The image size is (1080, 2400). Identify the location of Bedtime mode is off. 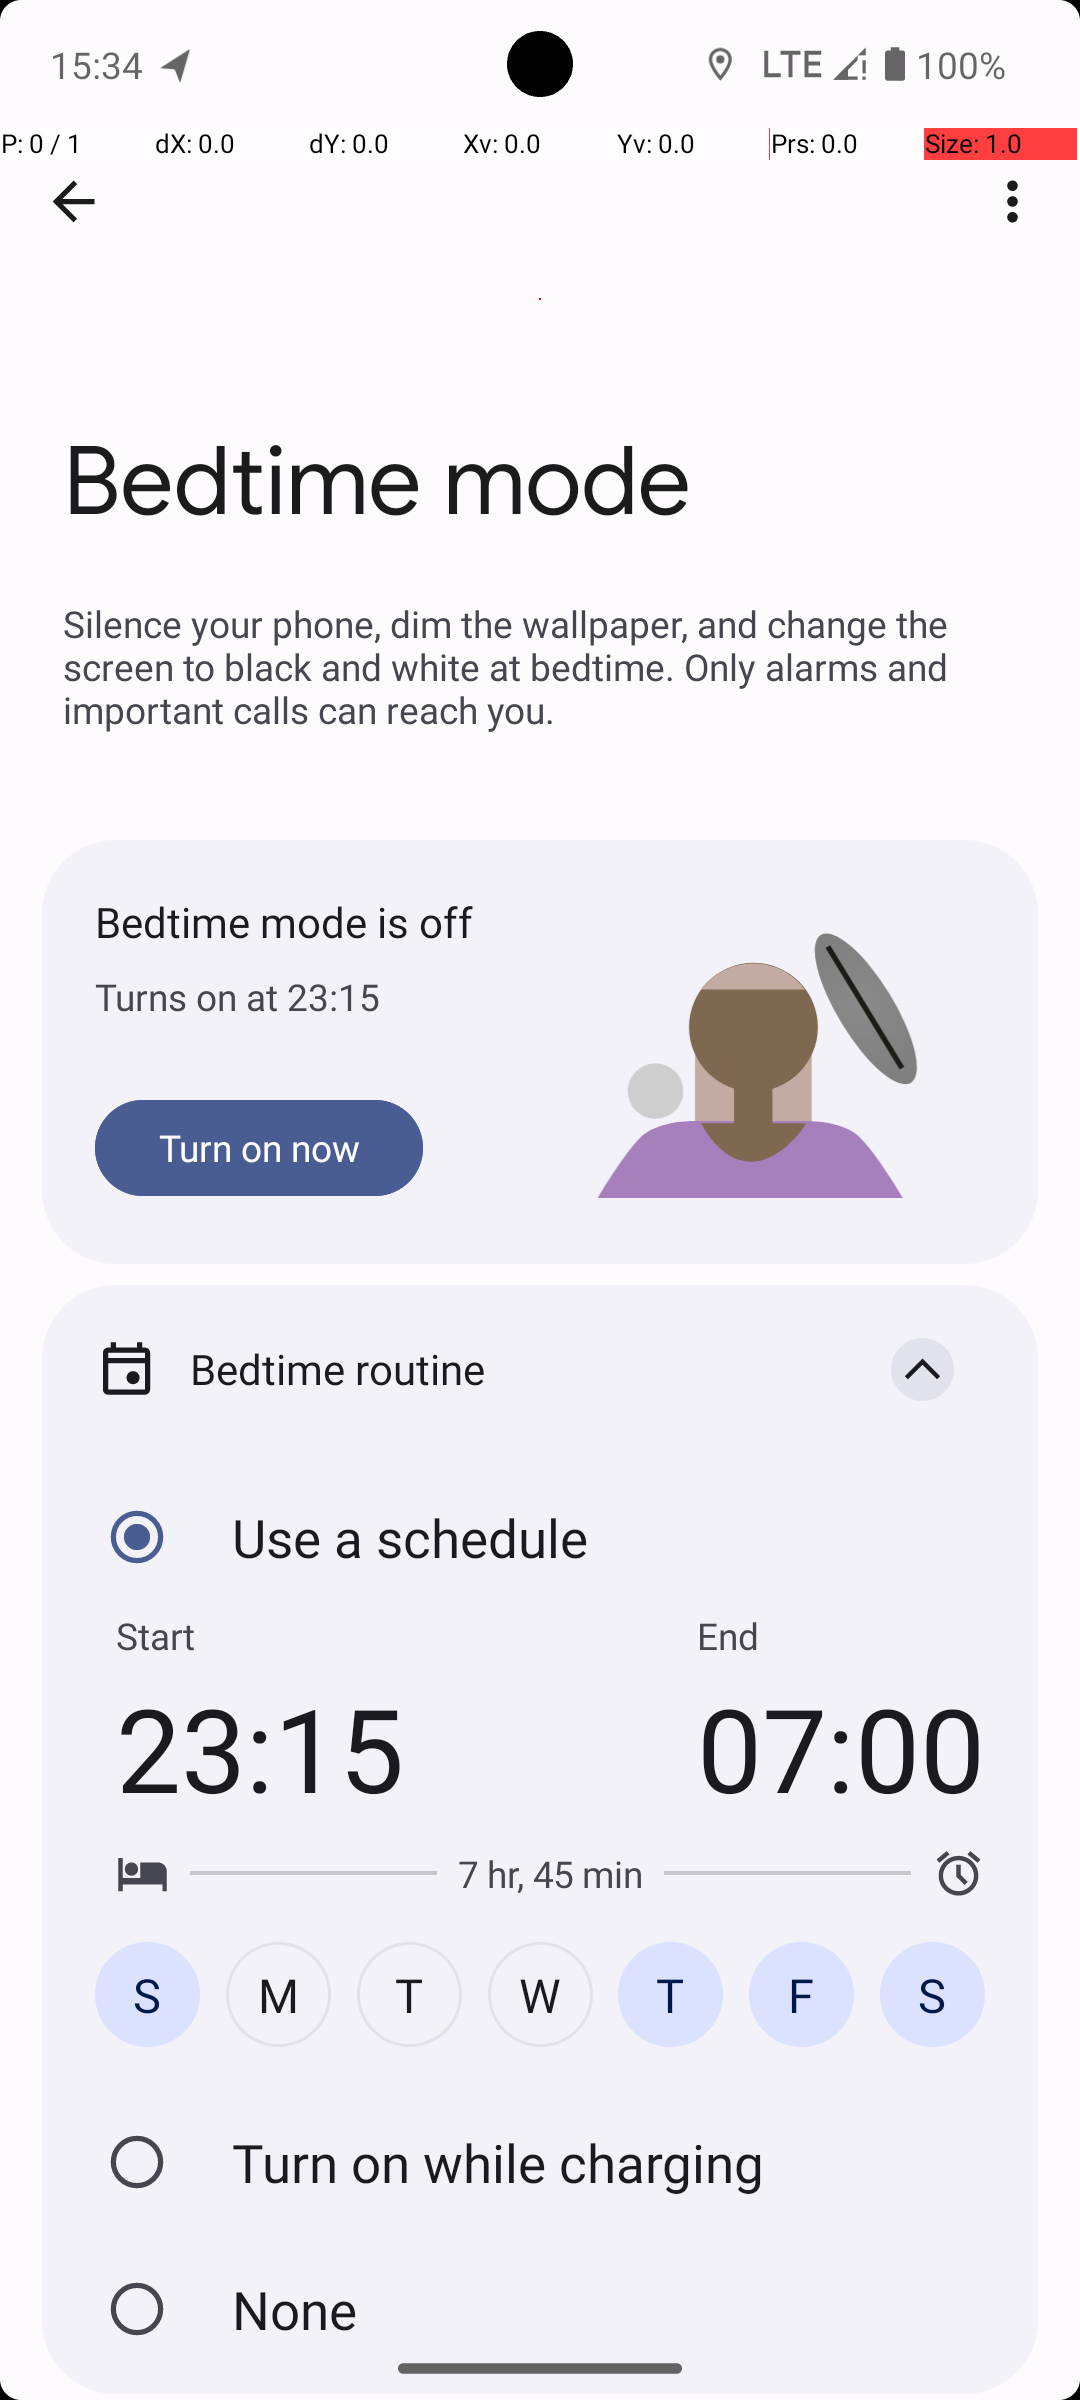
(318, 922).